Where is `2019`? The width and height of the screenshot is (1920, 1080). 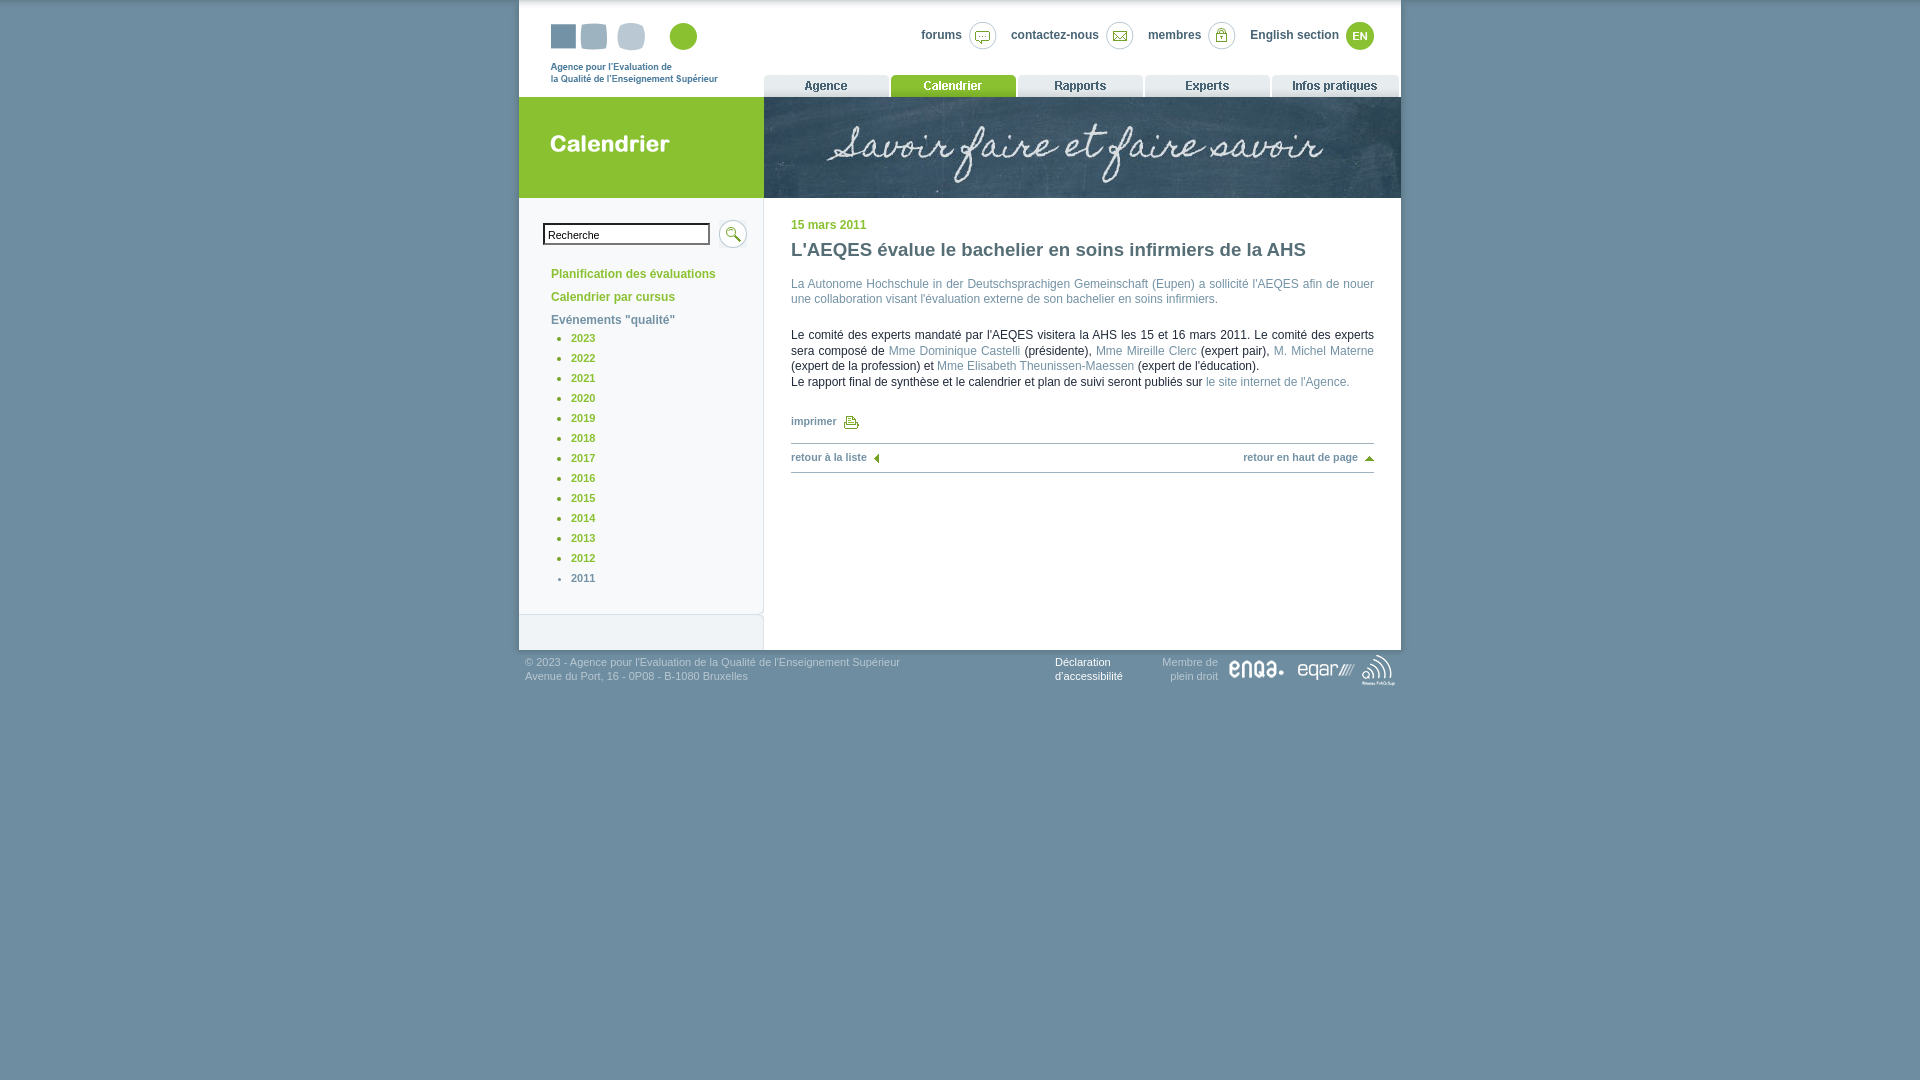 2019 is located at coordinates (583, 418).